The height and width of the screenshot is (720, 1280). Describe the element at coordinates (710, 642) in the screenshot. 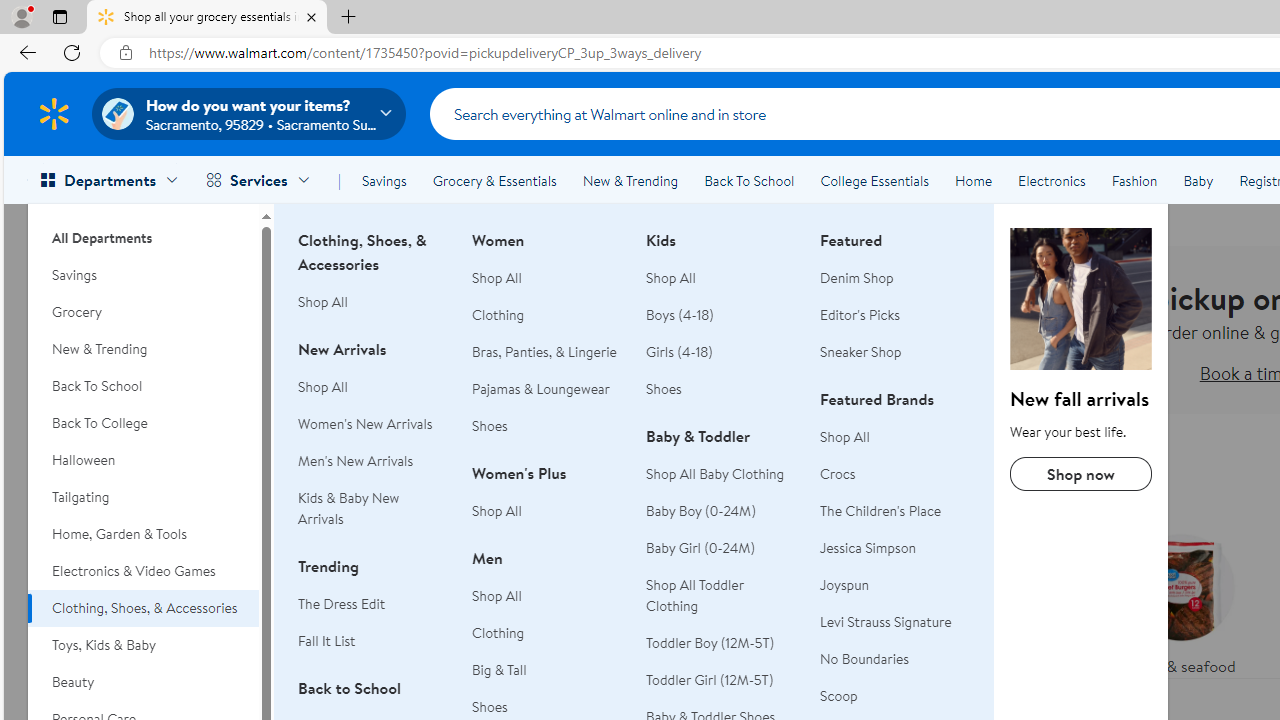

I see `Toddler Boy (12M-5T)` at that location.